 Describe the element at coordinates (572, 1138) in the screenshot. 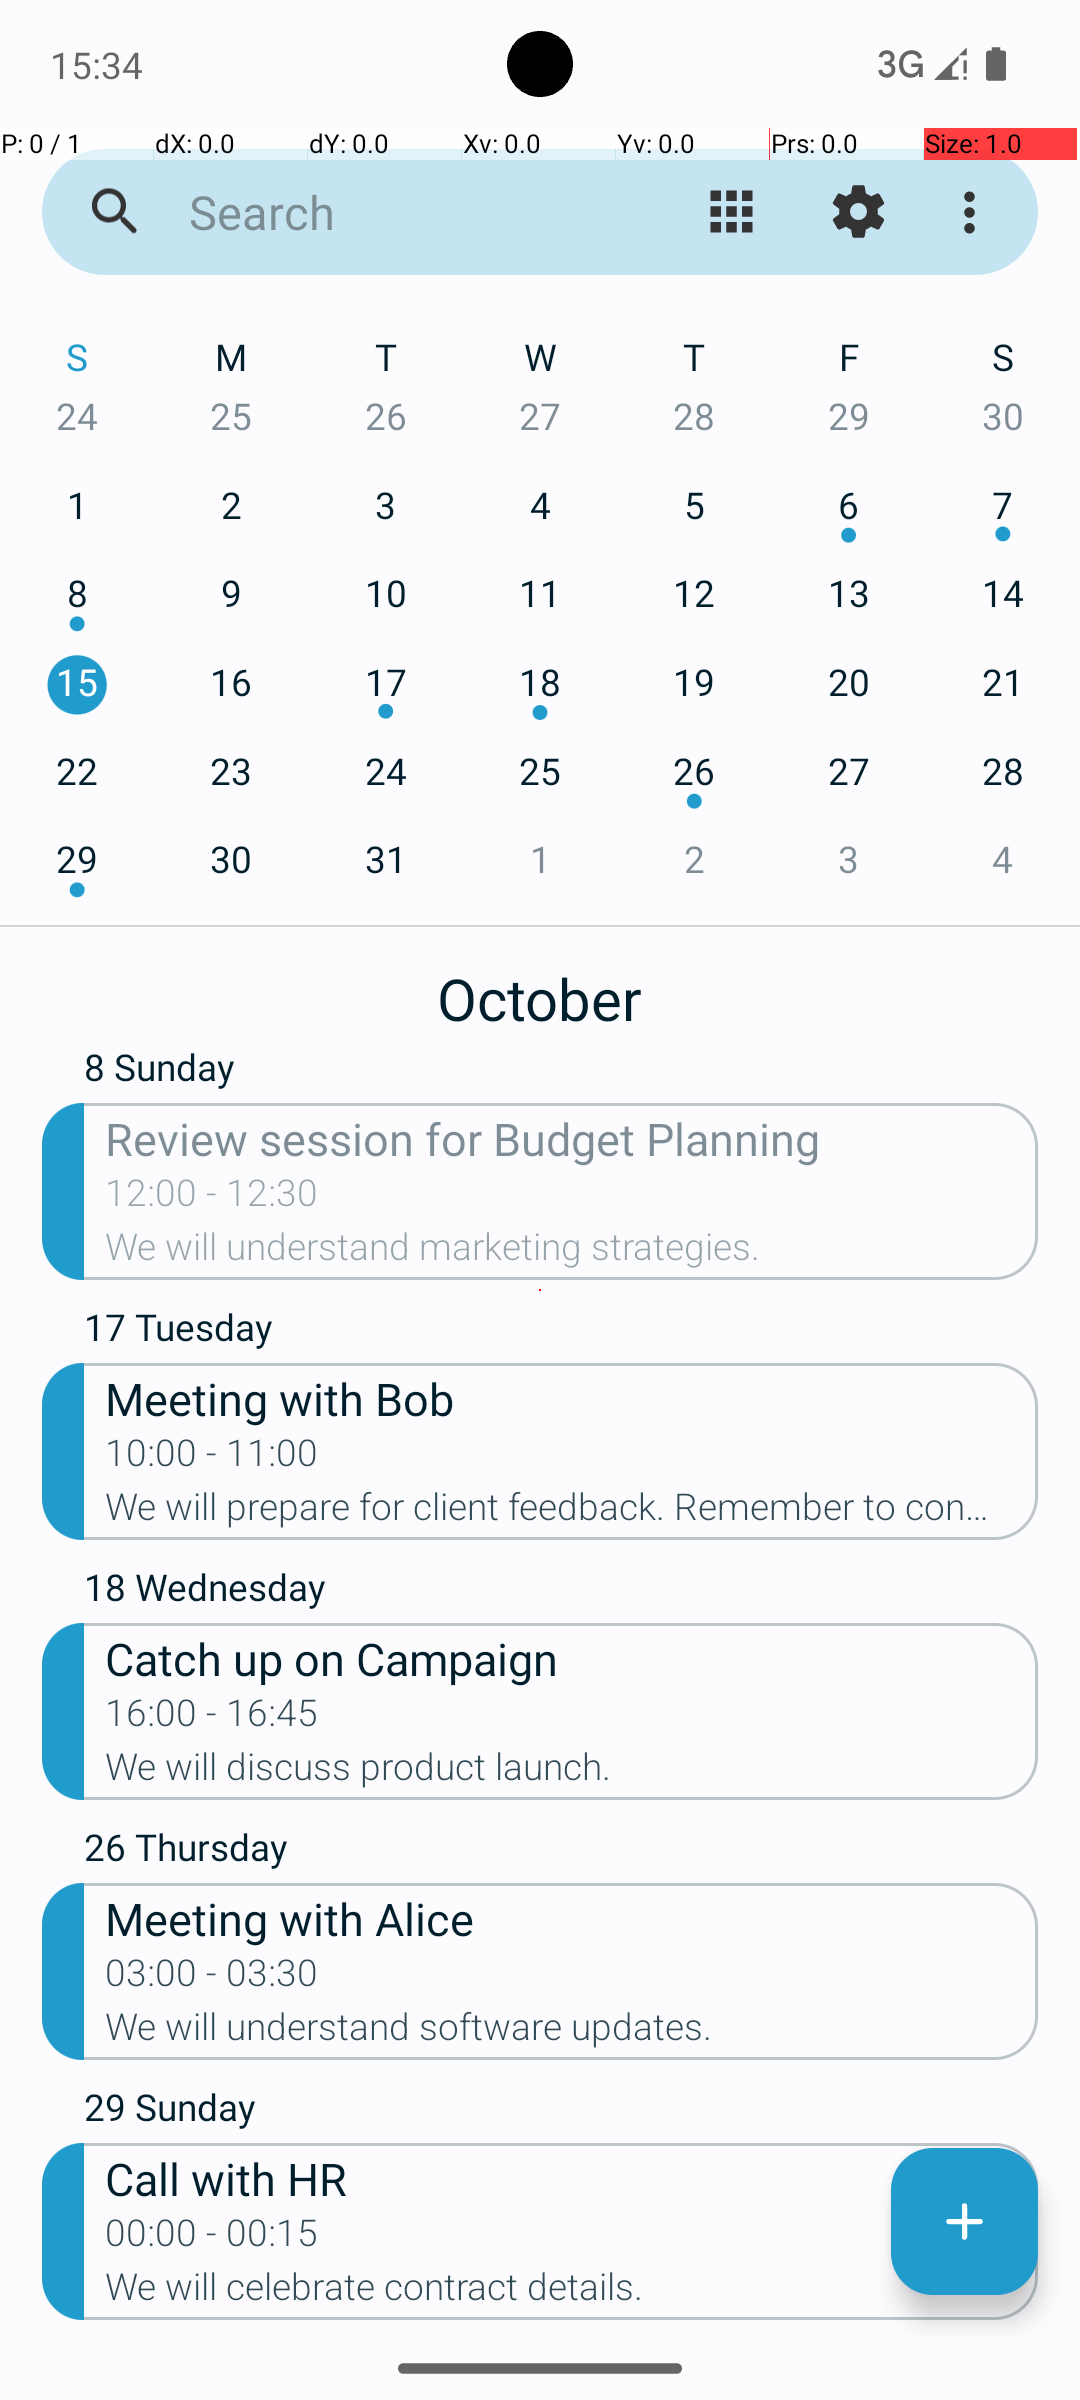

I see `Review session for Budget Planning` at that location.